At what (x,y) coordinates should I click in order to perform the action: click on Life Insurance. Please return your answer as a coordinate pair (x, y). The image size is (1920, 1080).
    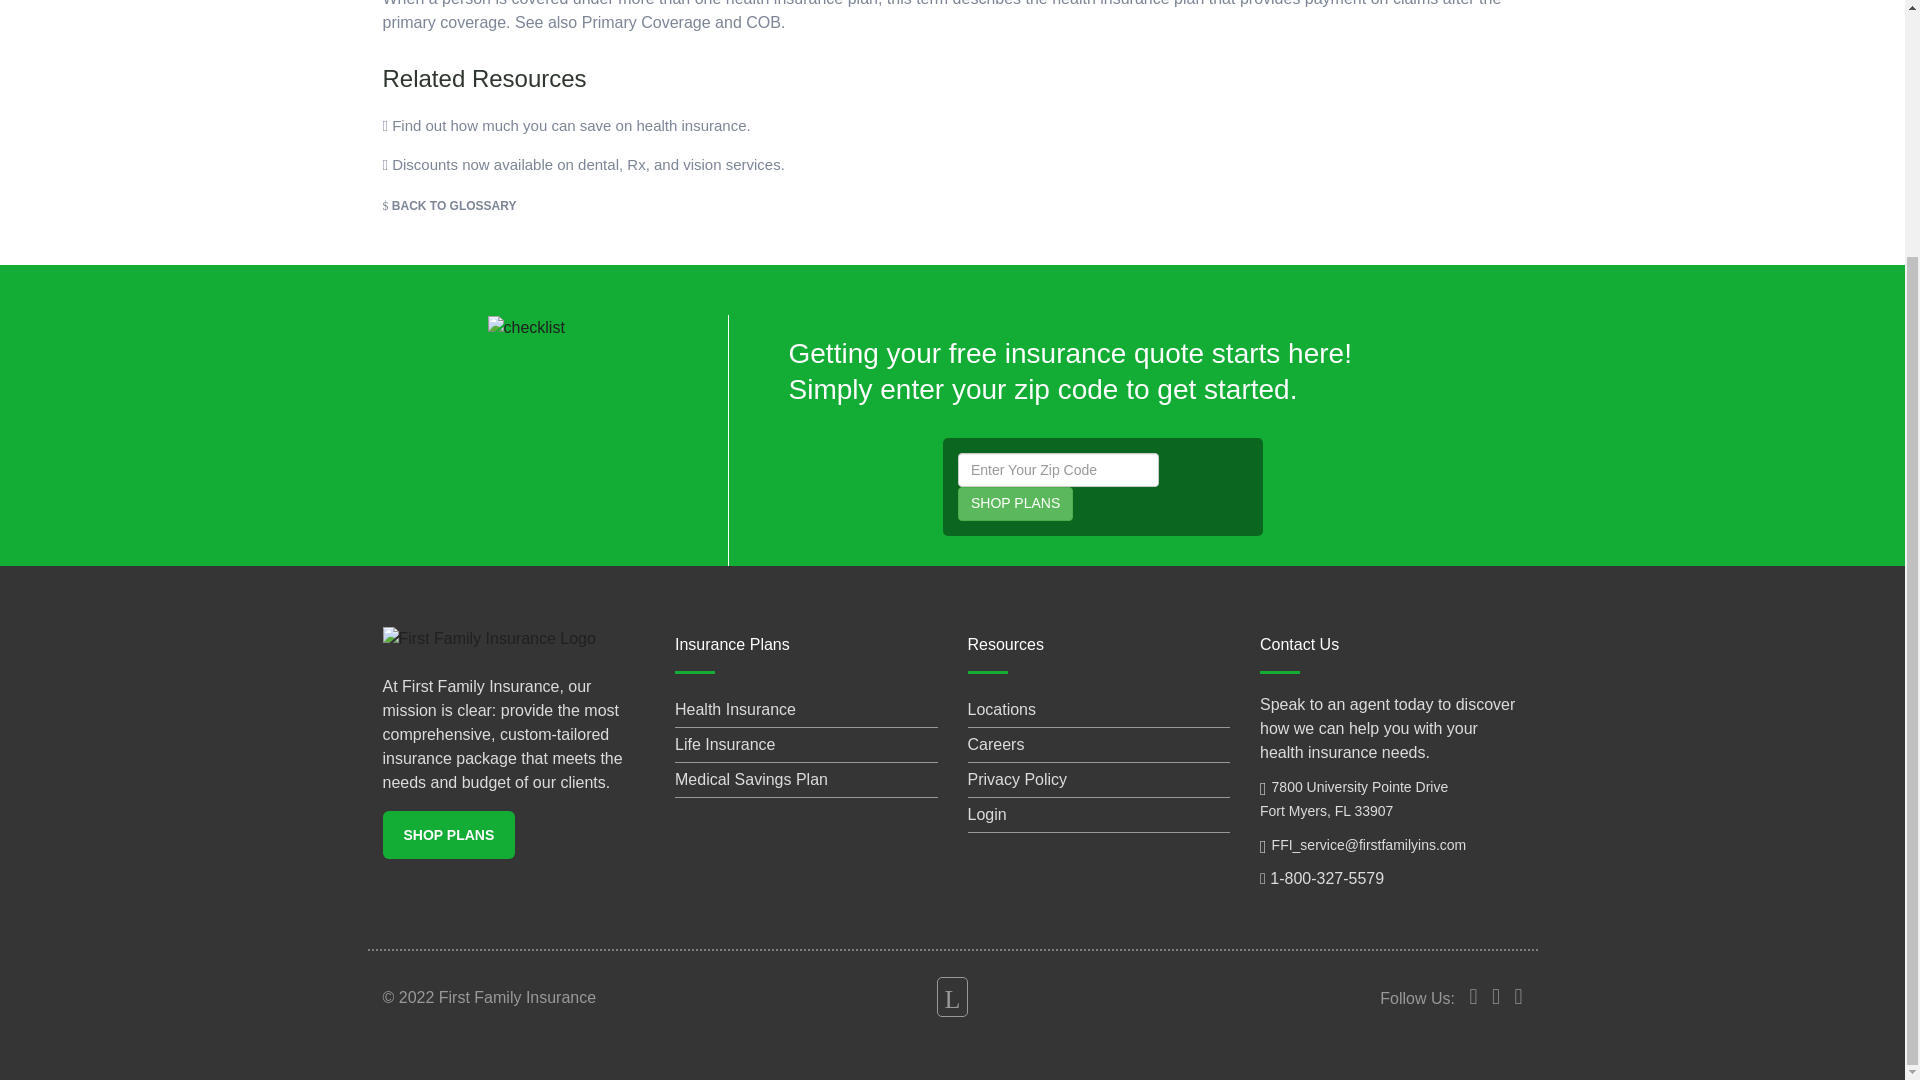
    Looking at the image, I should click on (725, 744).